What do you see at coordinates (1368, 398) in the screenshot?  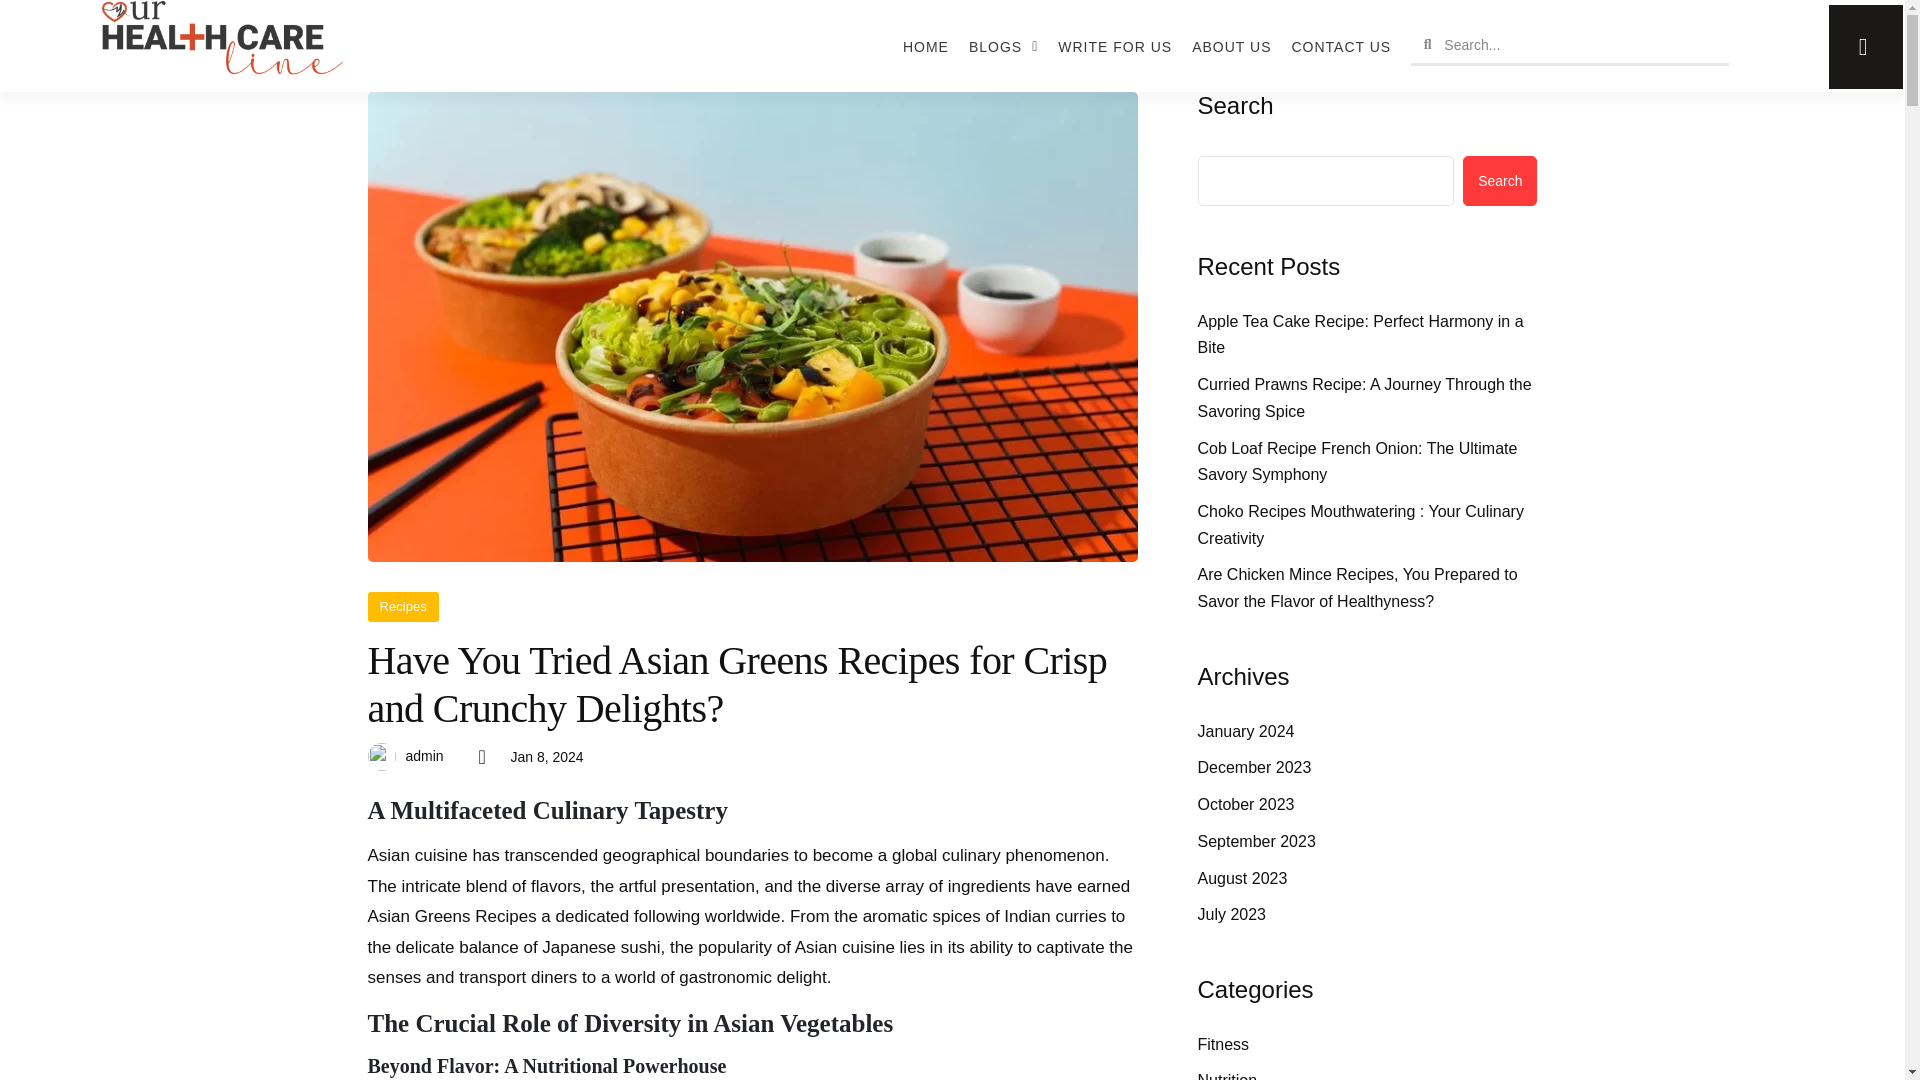 I see `Curried Prawns Recipe: A Journey Through the Savoring Spice` at bounding box center [1368, 398].